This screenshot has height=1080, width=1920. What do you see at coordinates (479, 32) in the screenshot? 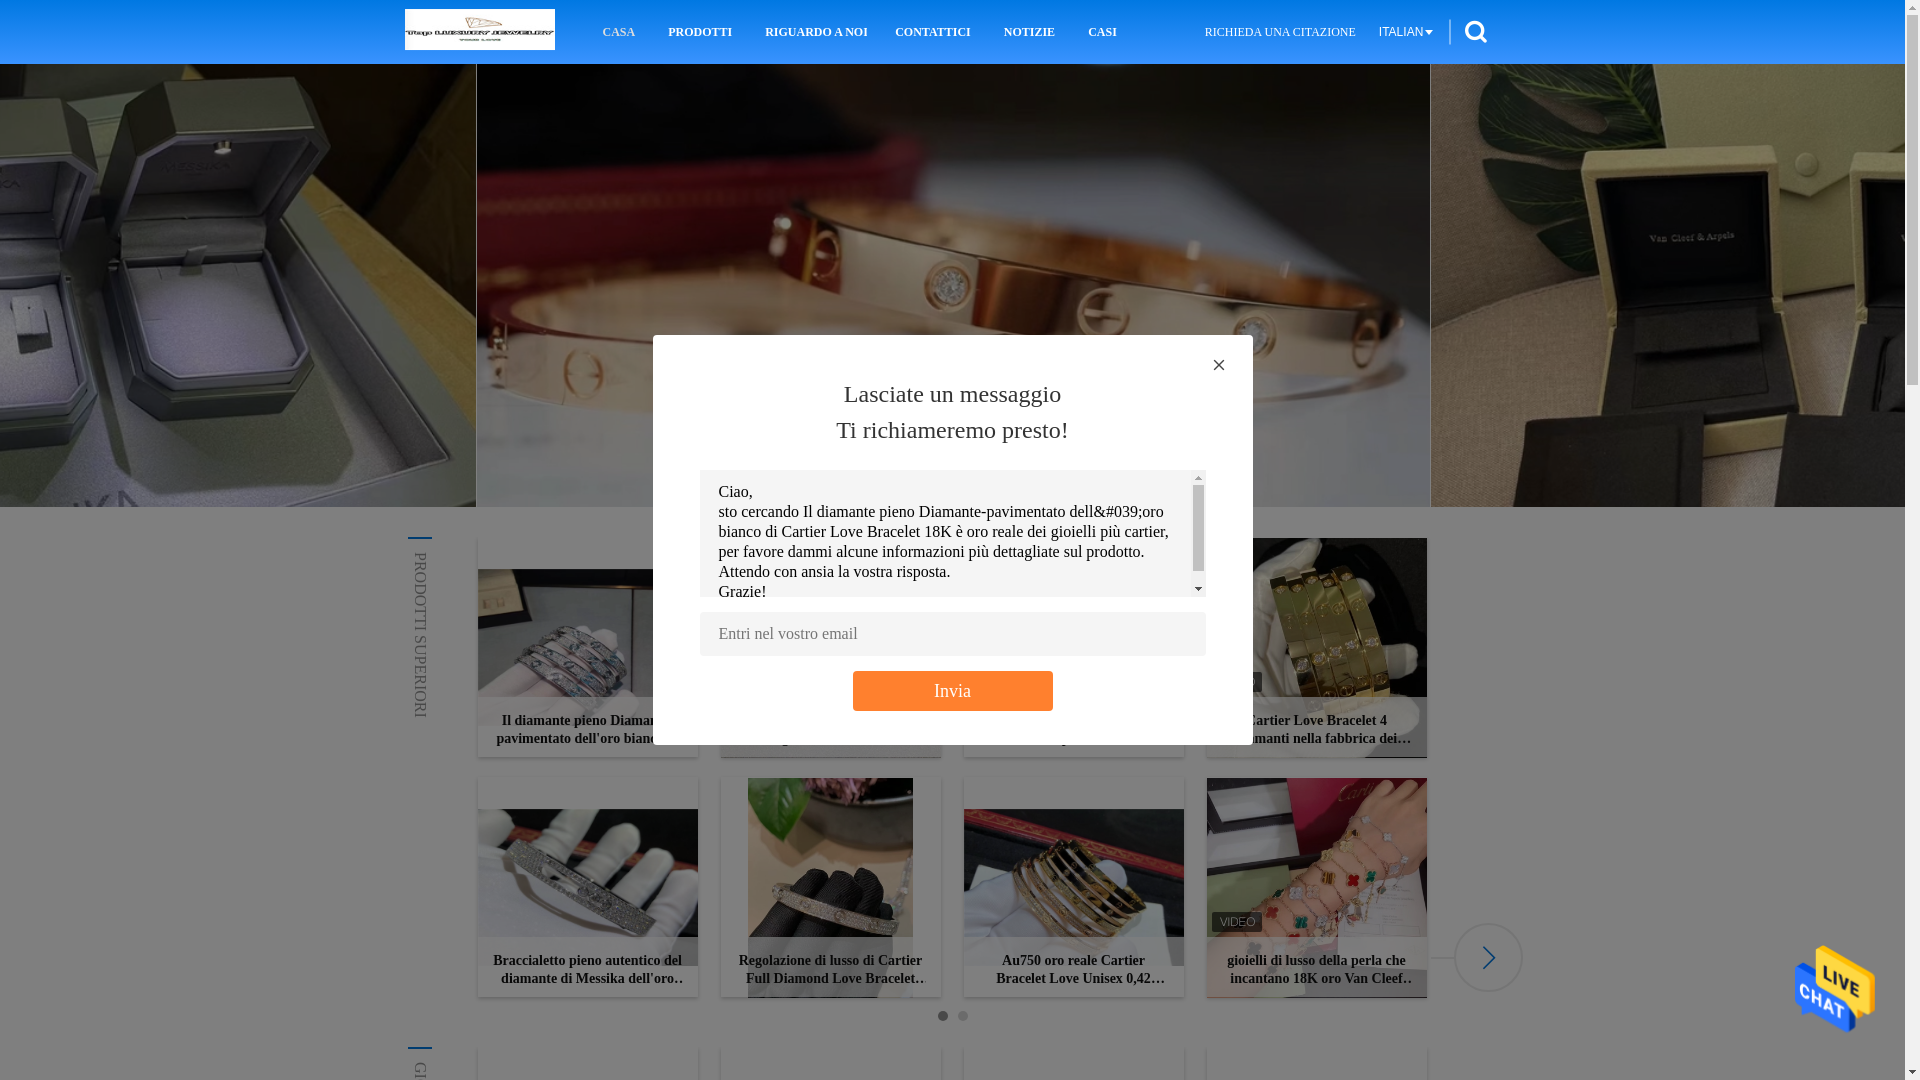
I see `La CINA gioielli del diamante dell'oro 18k fabbricante` at bounding box center [479, 32].